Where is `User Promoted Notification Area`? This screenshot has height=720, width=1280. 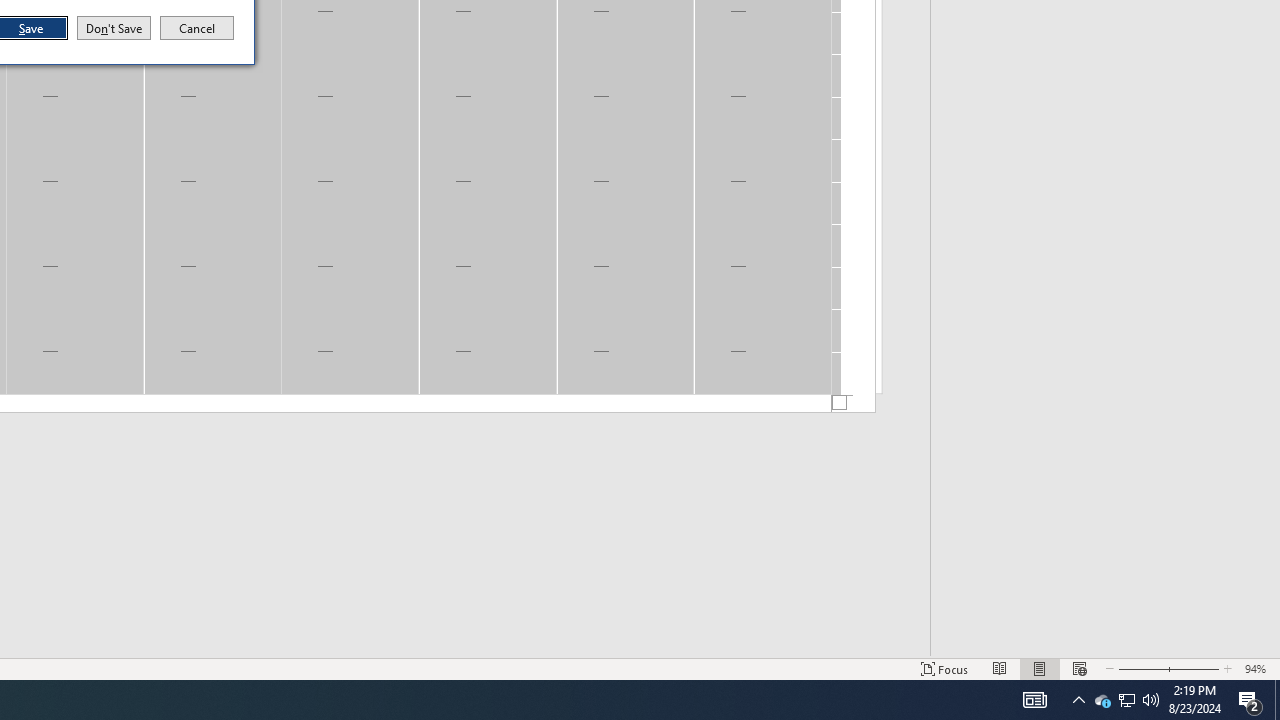
User Promoted Notification Area is located at coordinates (1126, 700).